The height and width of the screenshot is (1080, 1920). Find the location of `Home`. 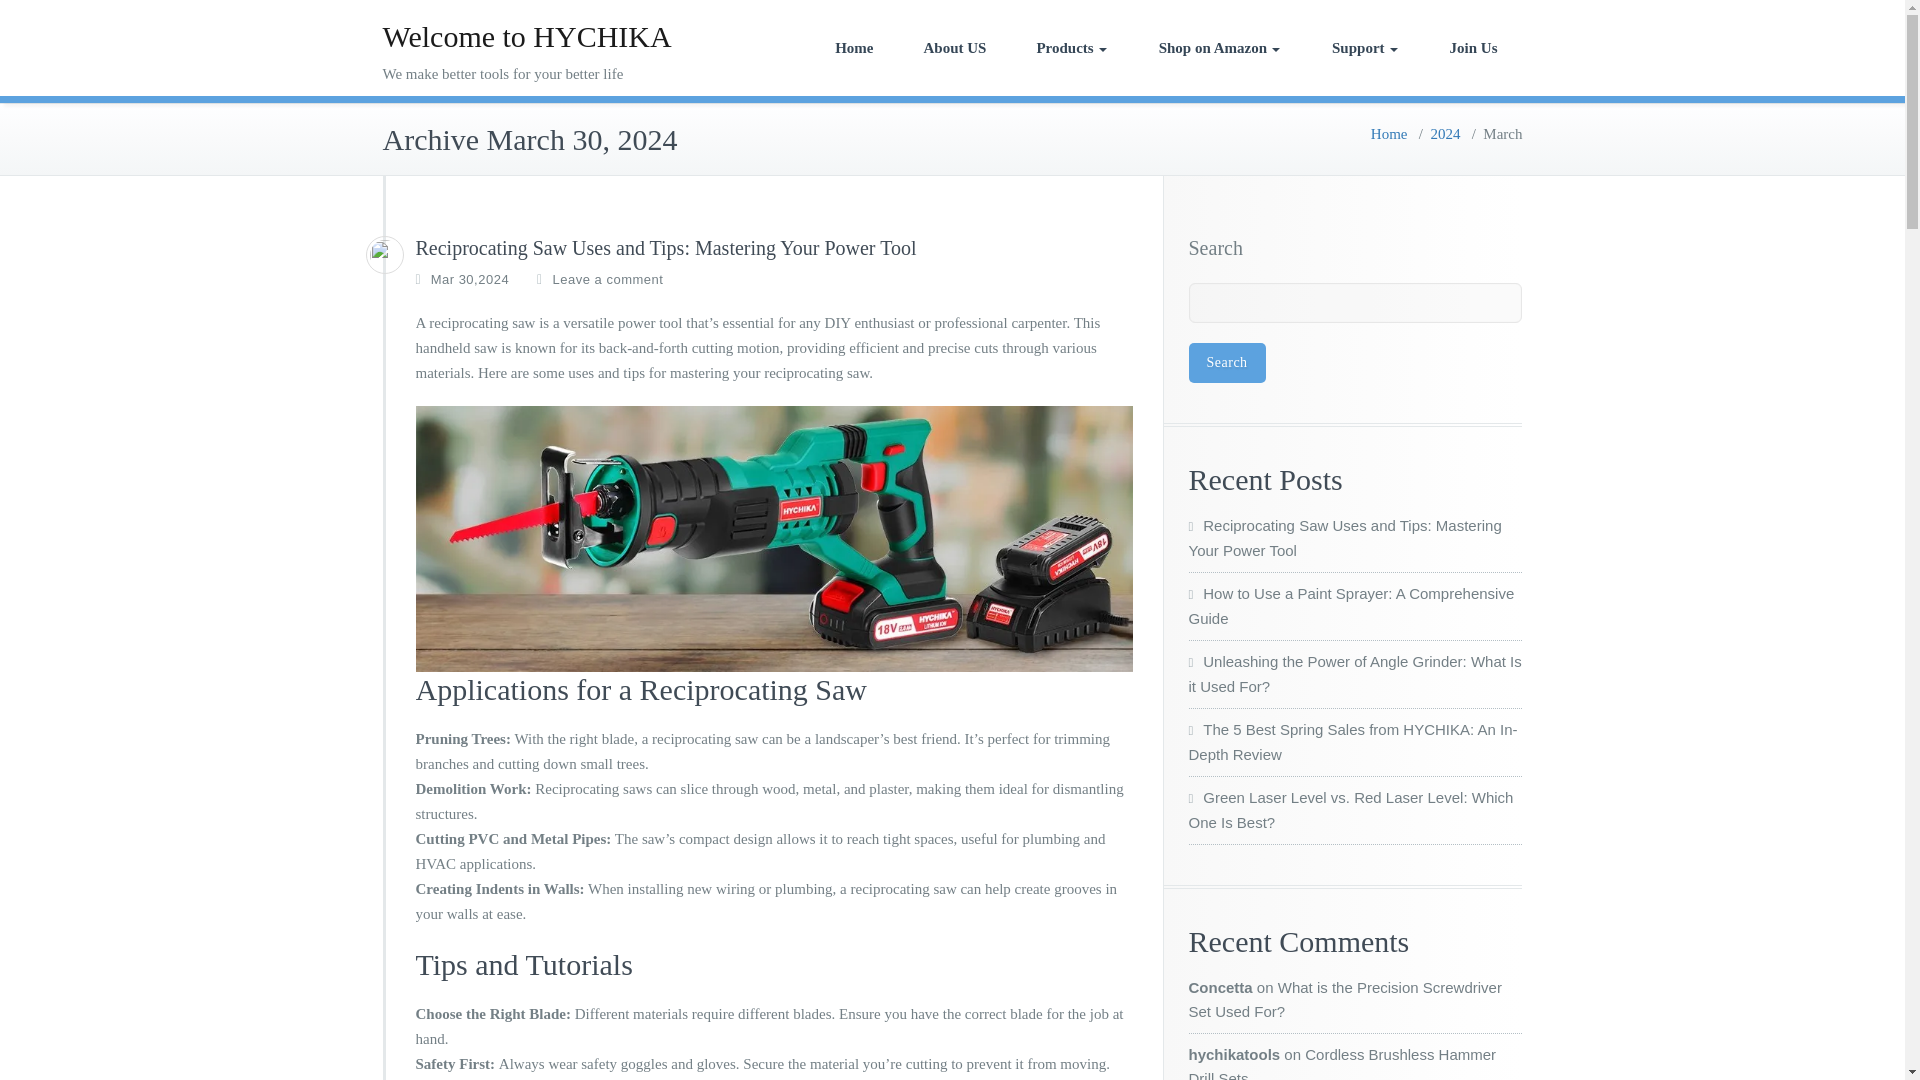

Home is located at coordinates (854, 48).